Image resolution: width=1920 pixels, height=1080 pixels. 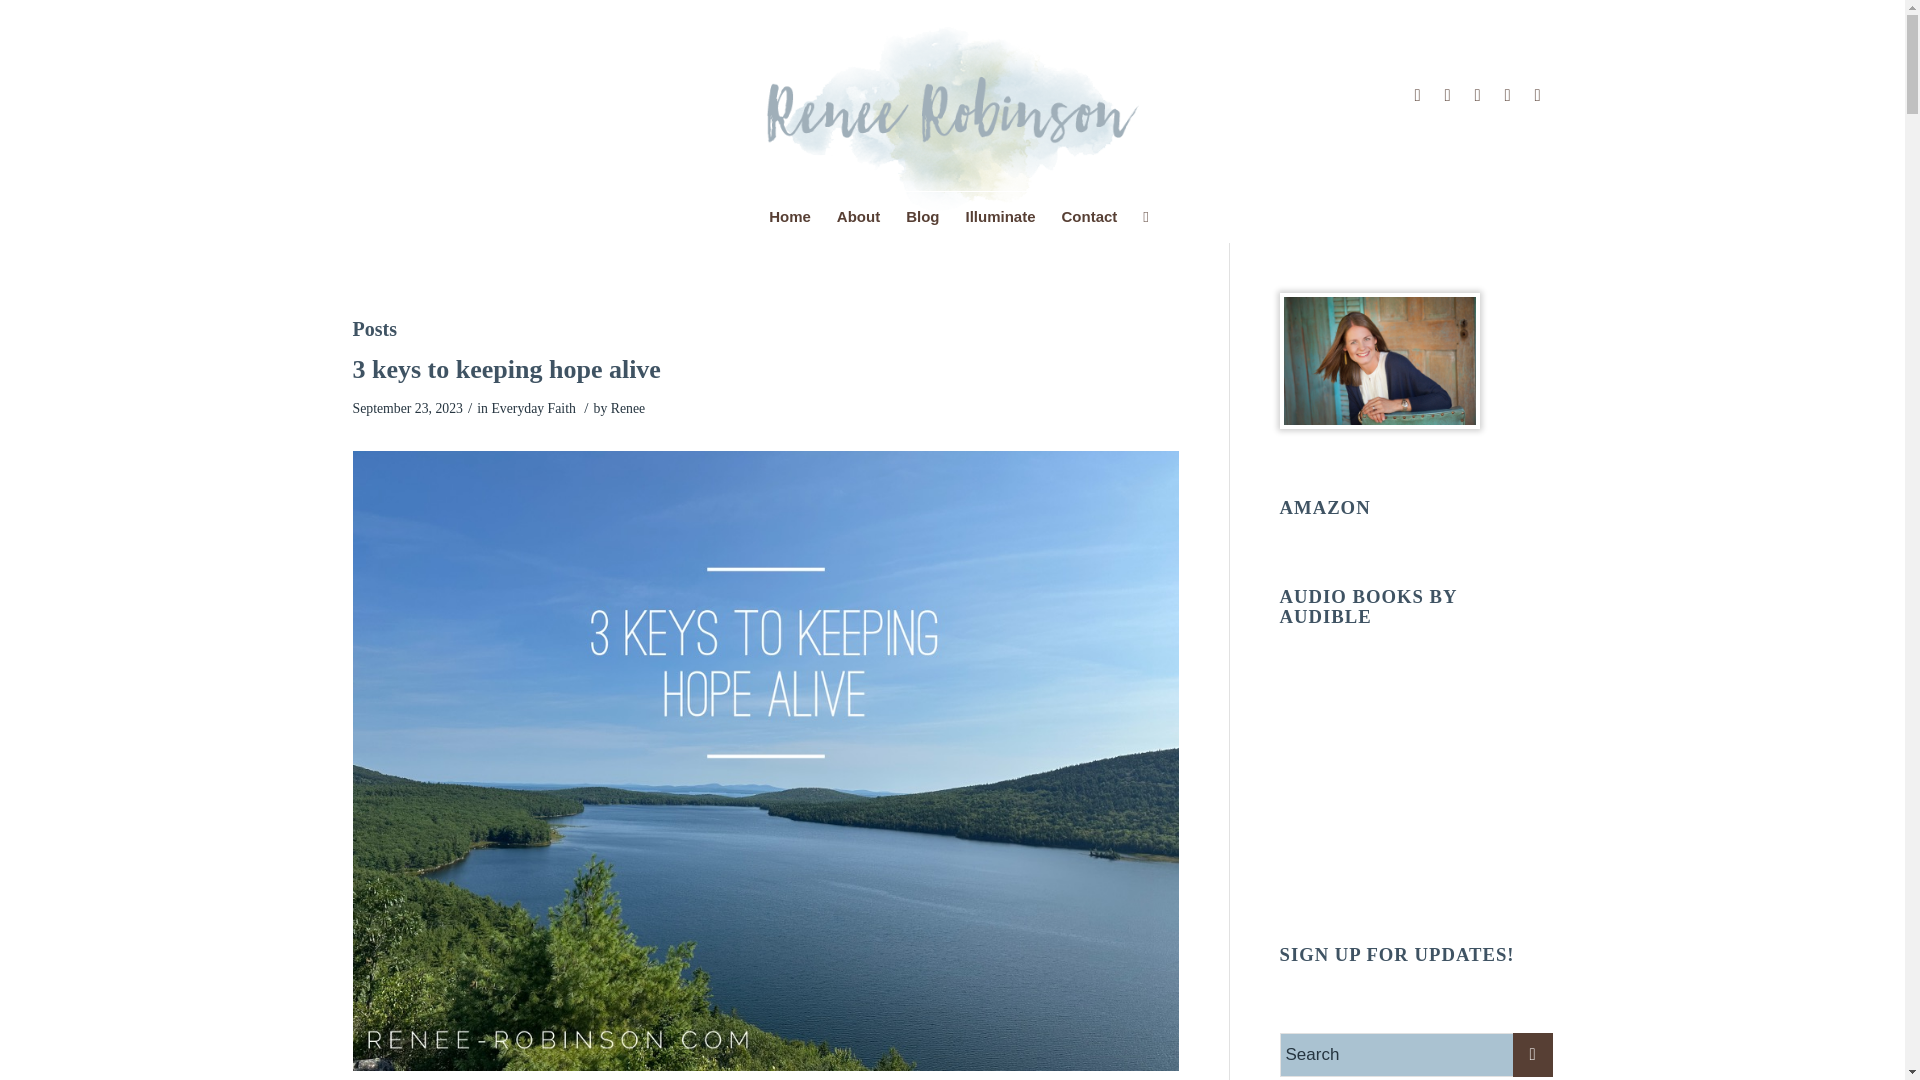 What do you see at coordinates (1416, 96) in the screenshot?
I see `Pinterest` at bounding box center [1416, 96].